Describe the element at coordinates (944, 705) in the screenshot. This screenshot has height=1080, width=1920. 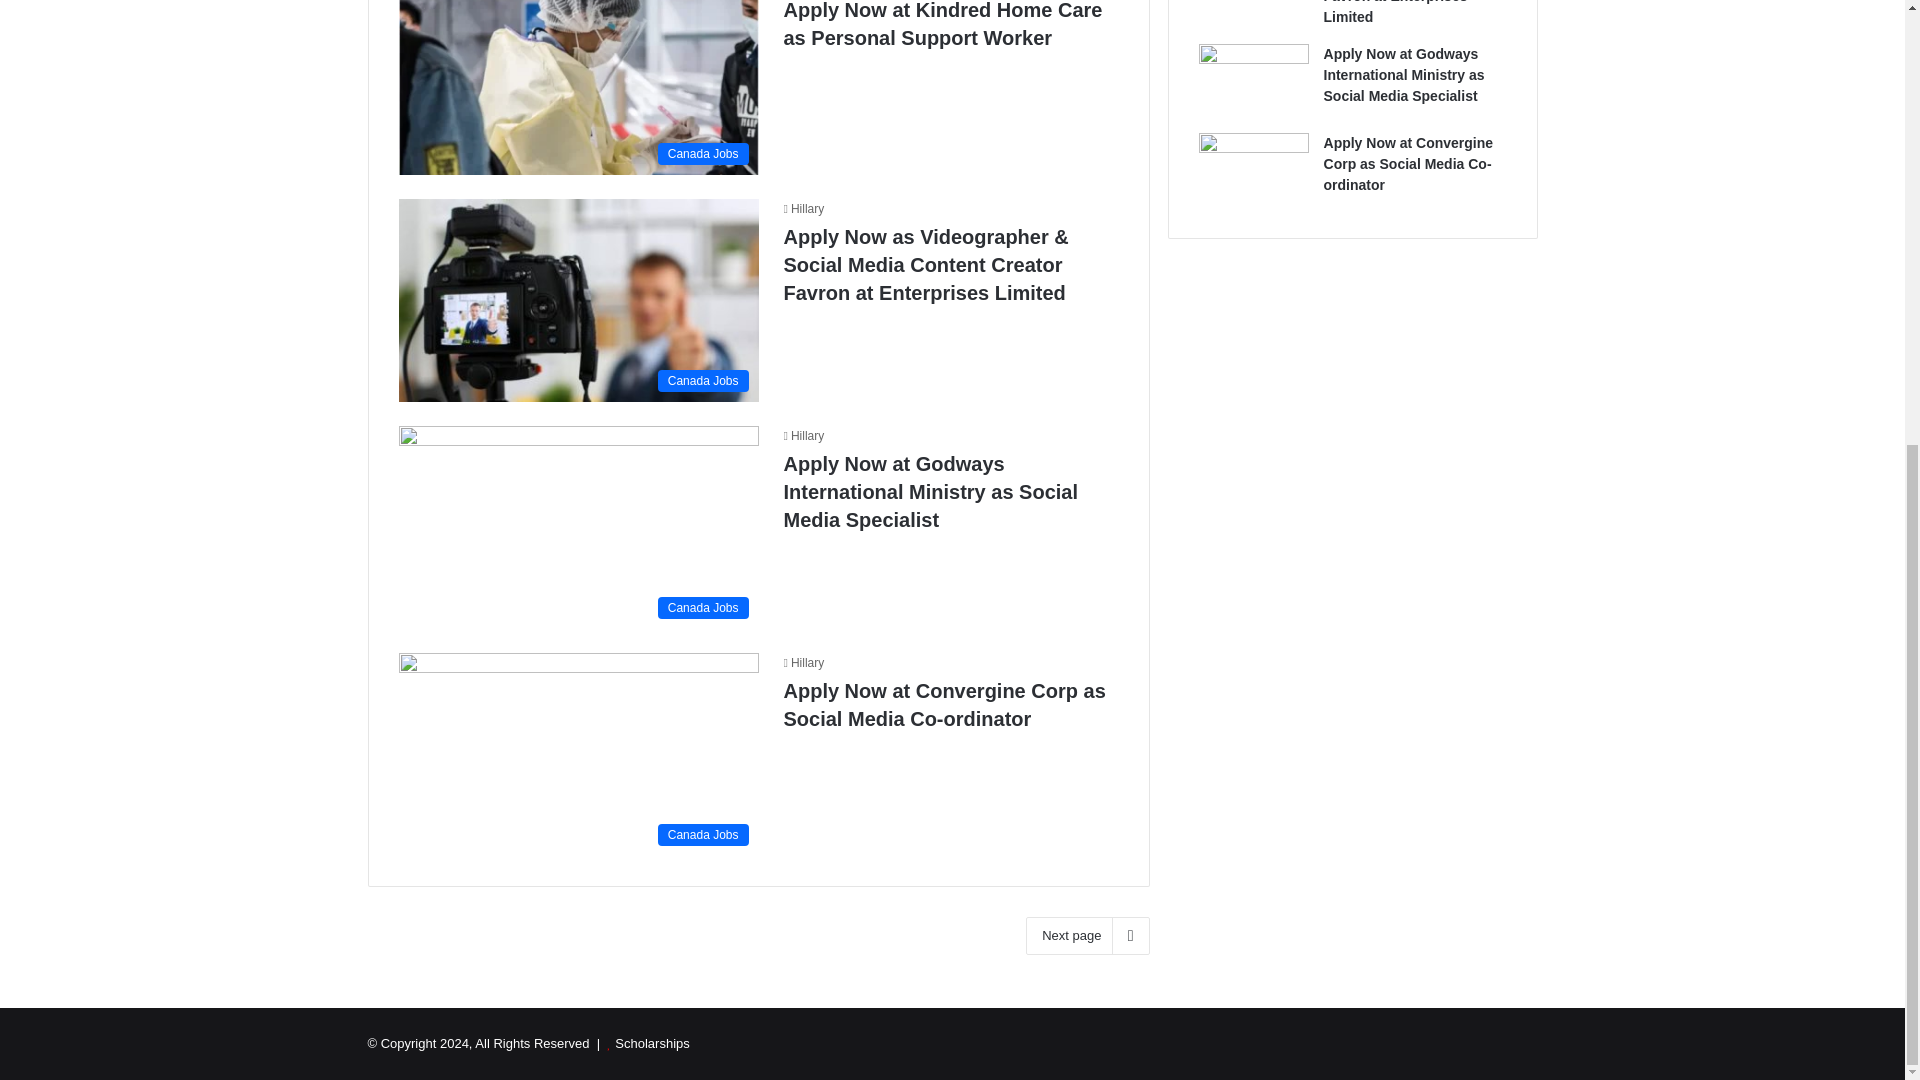
I see `Apply Now at Convergine Corp as Social Media Co-ordinator` at that location.